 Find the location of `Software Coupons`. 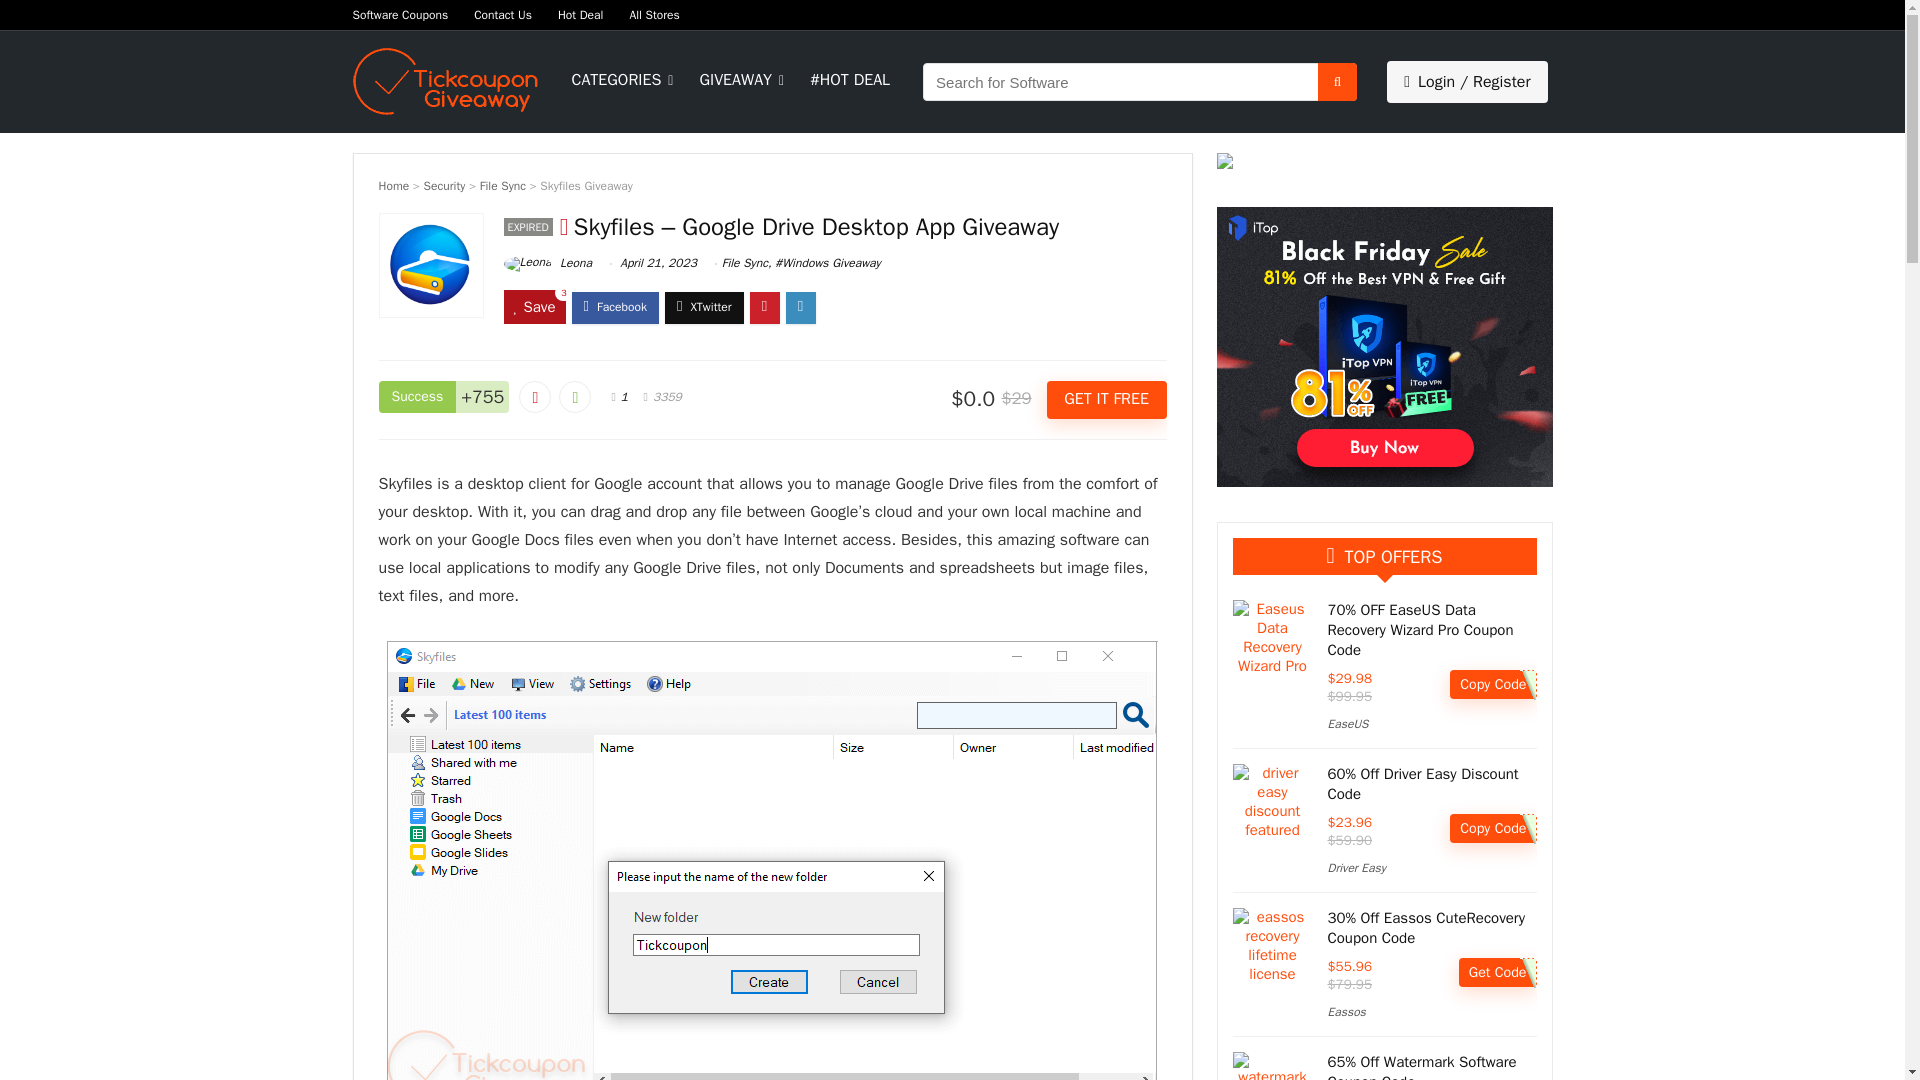

Software Coupons is located at coordinates (399, 14).